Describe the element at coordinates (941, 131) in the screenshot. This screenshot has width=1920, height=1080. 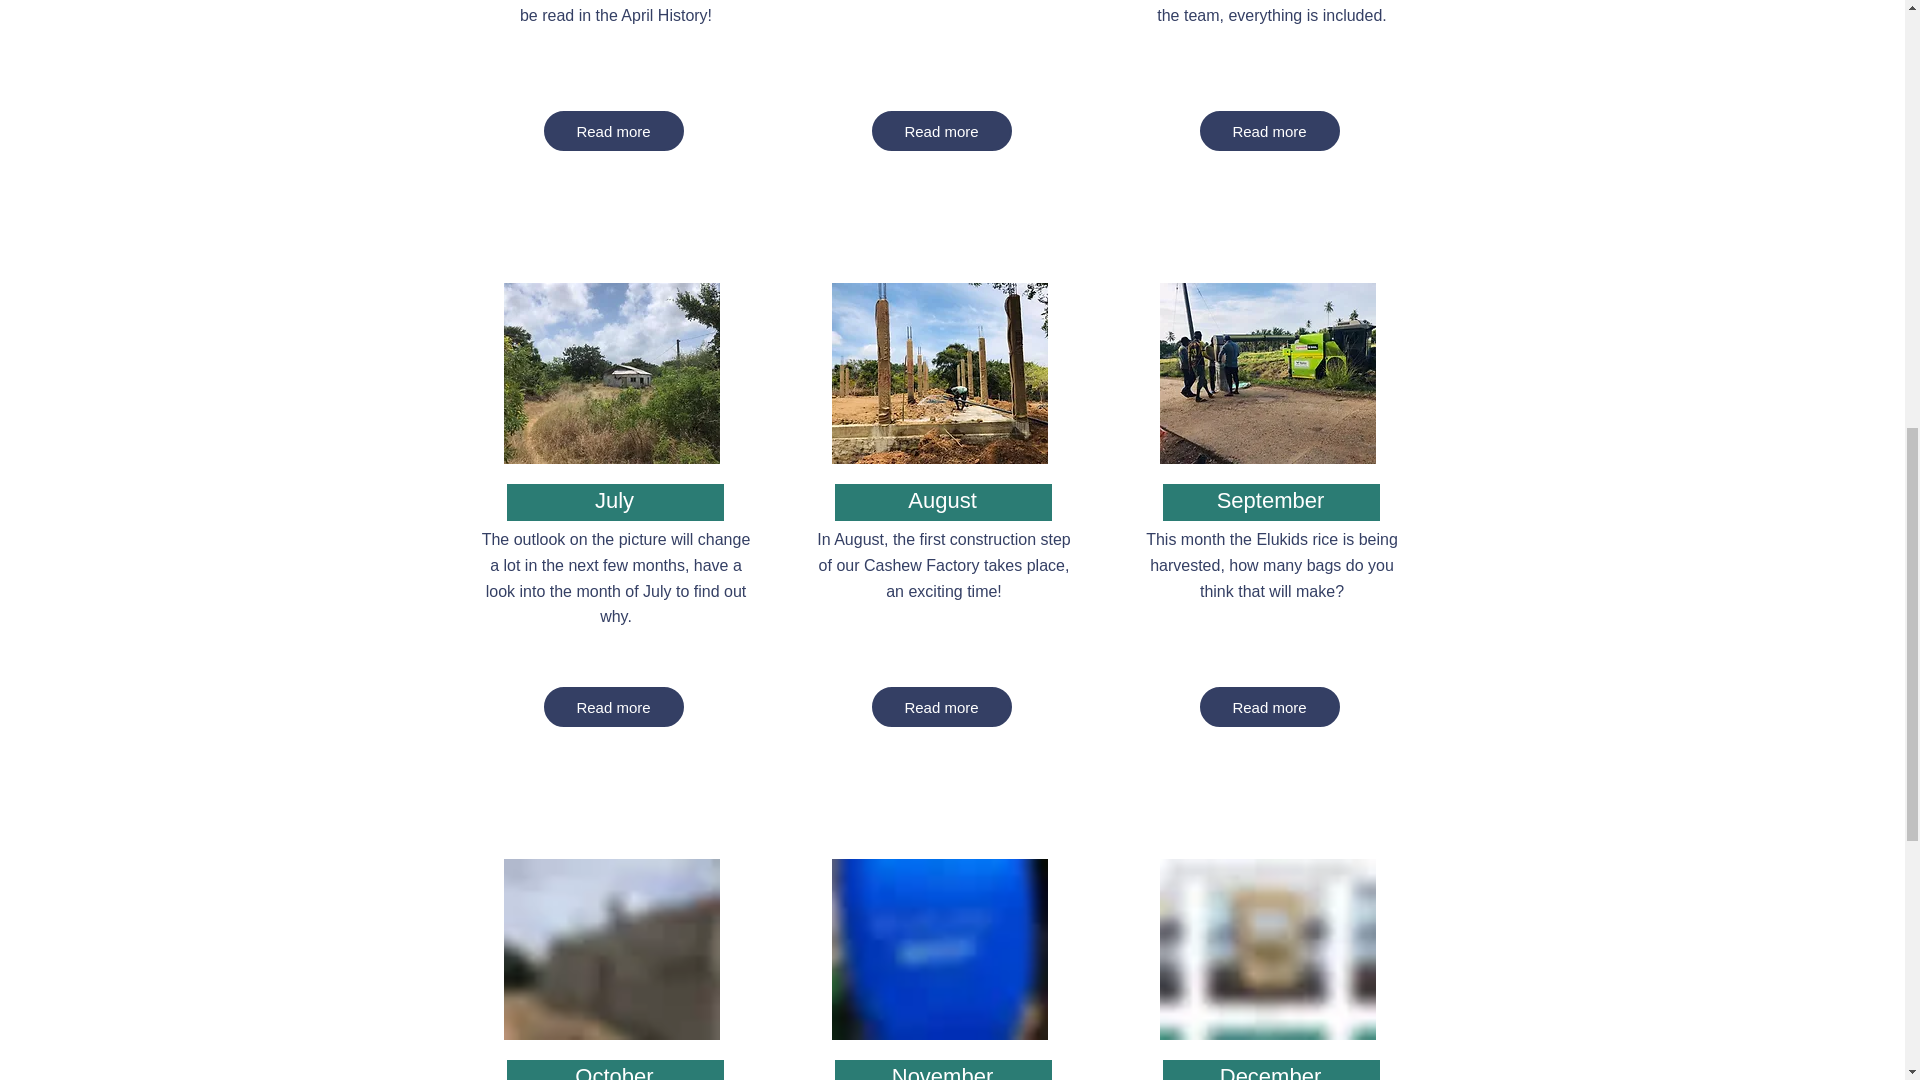
I see `Read more` at that location.